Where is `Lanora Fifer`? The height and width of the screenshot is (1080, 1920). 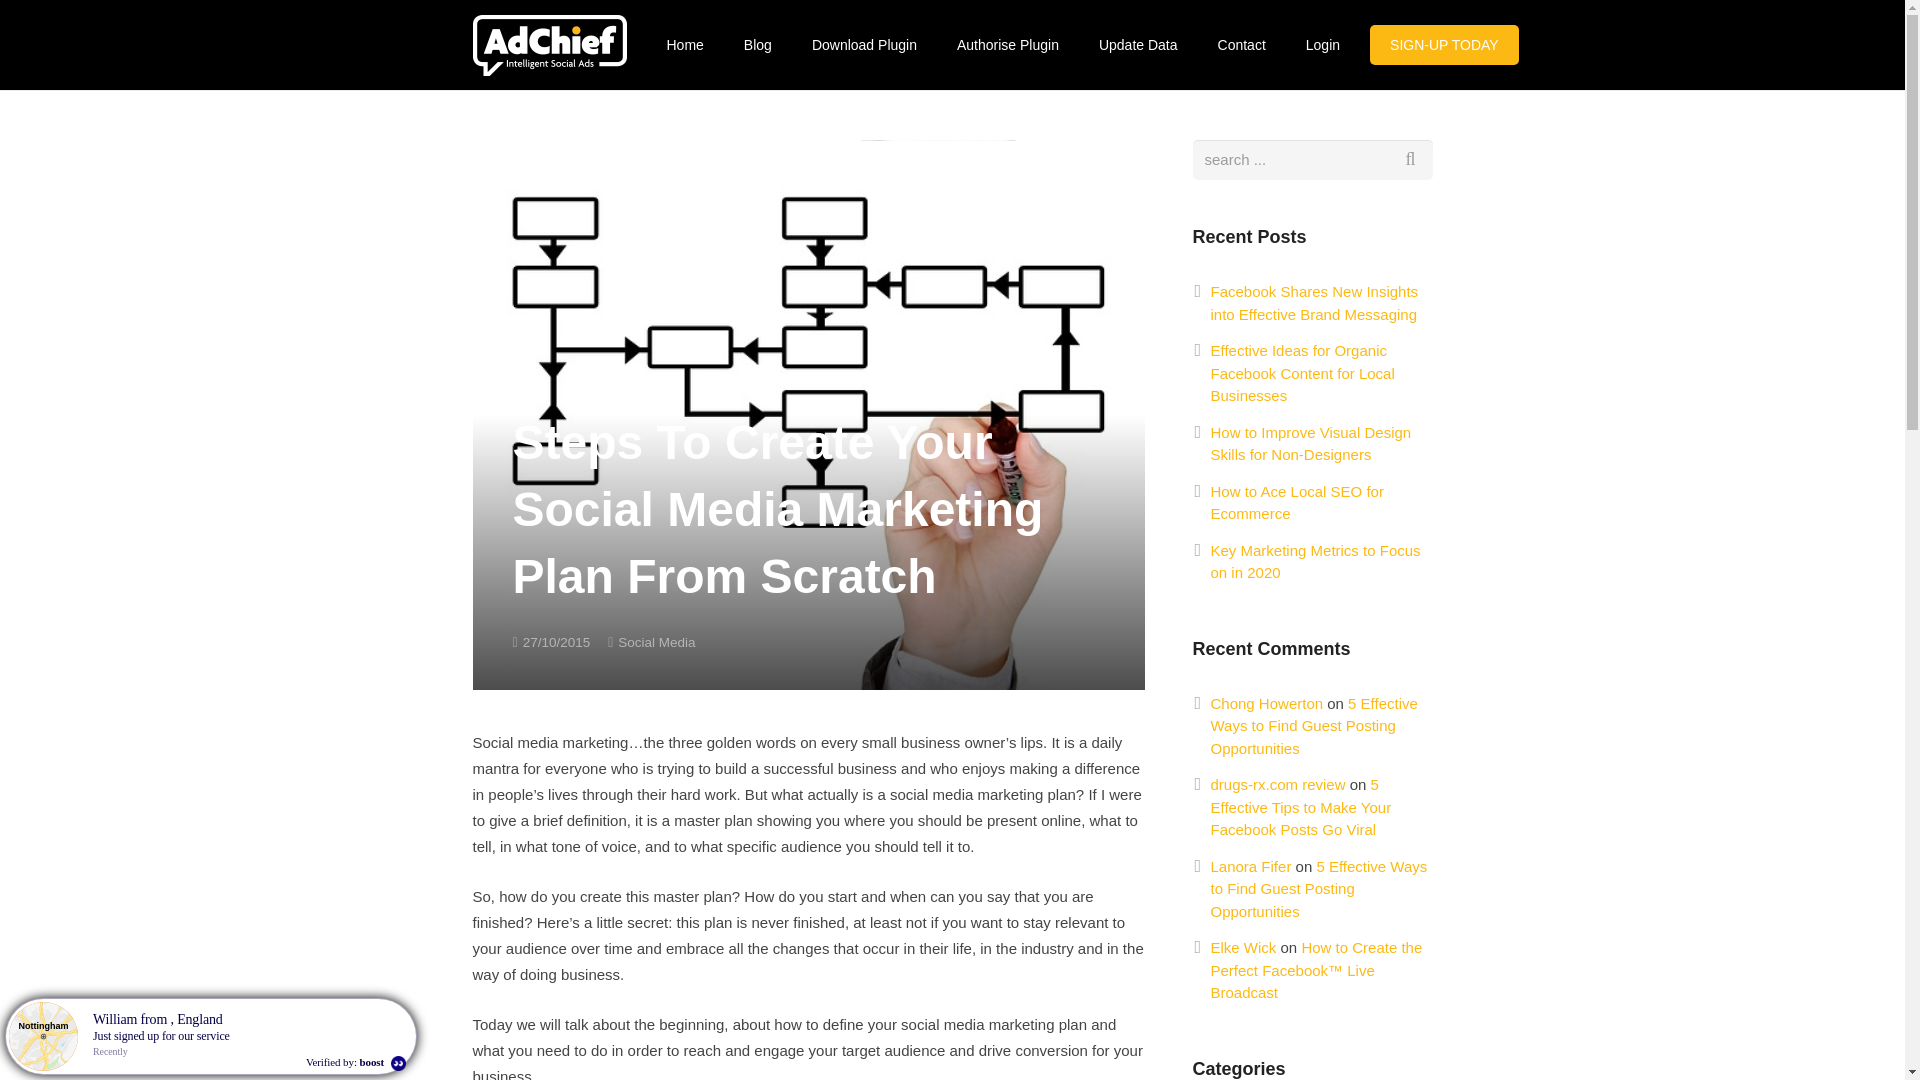
Lanora Fifer is located at coordinates (1250, 866).